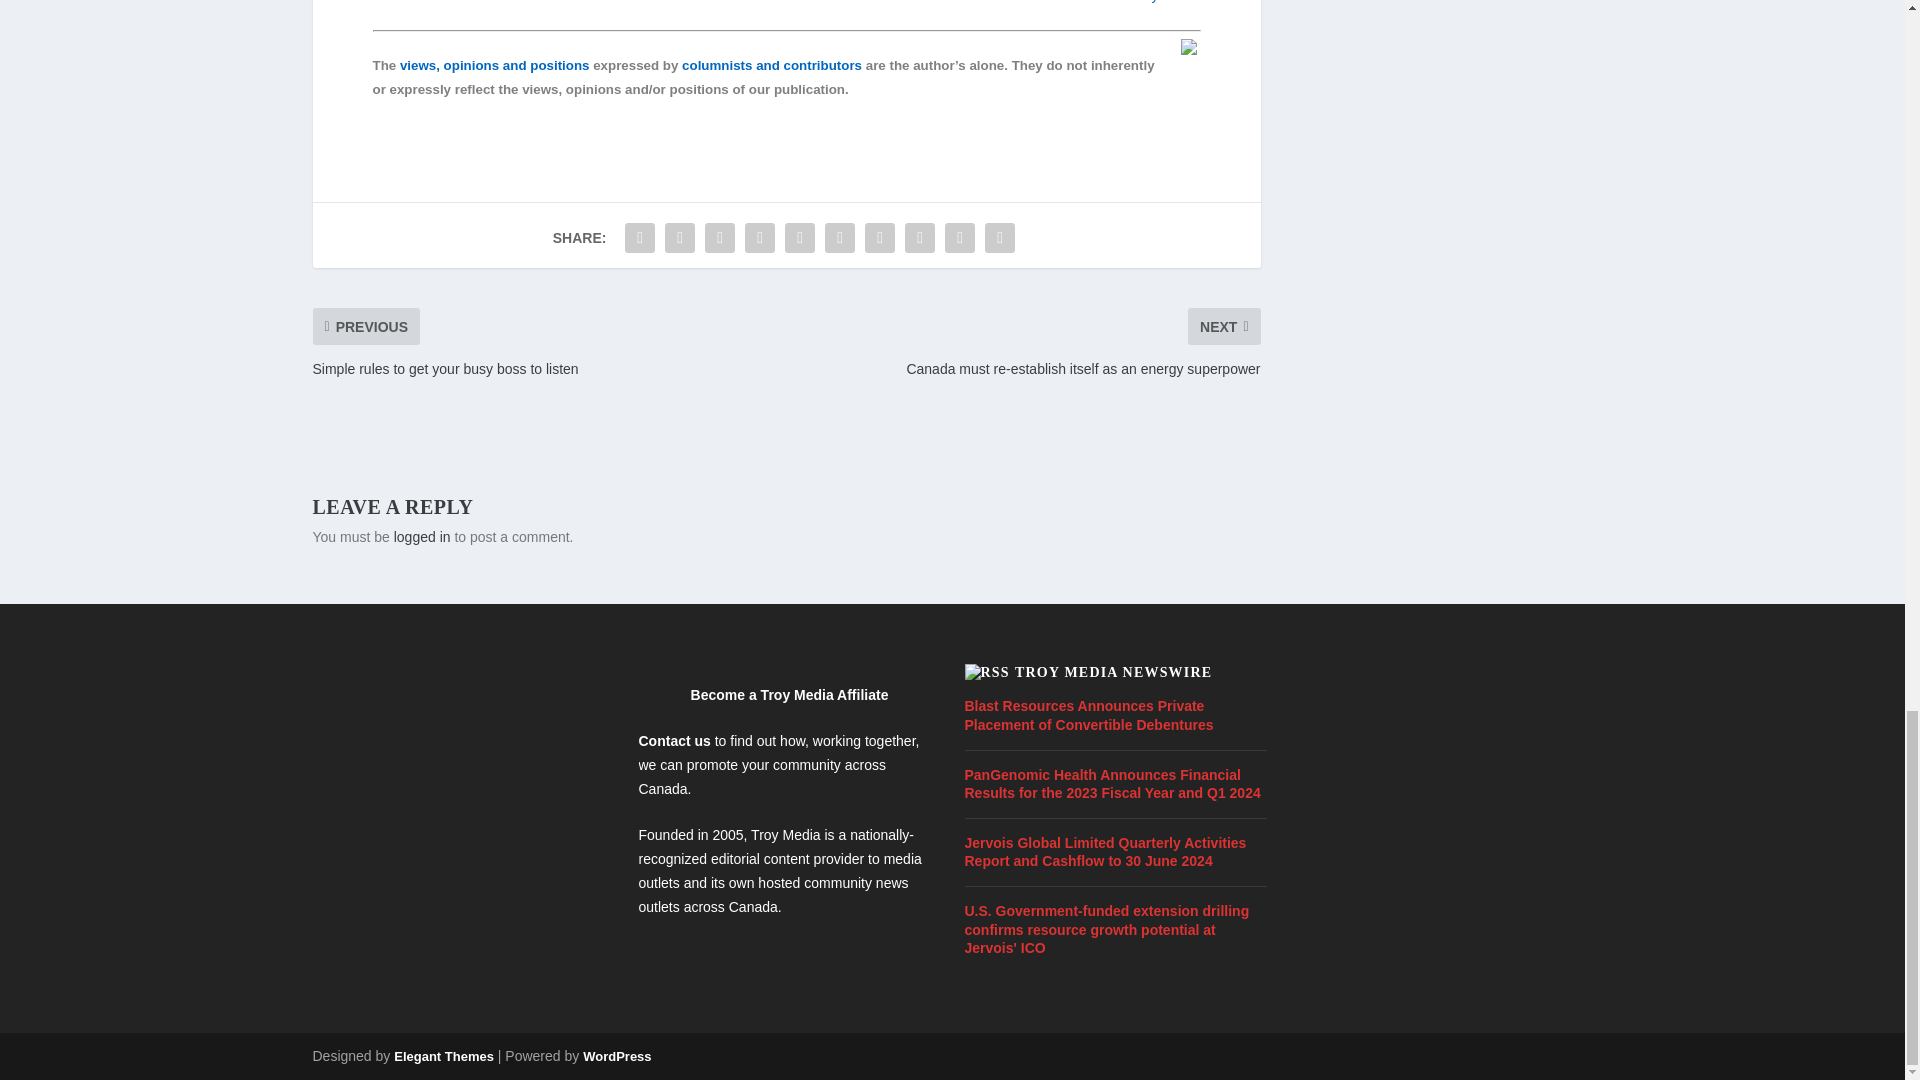  Describe the element at coordinates (759, 238) in the screenshot. I see `Share "God rested on the 7th day. Why not you?" via Tumblr` at that location.